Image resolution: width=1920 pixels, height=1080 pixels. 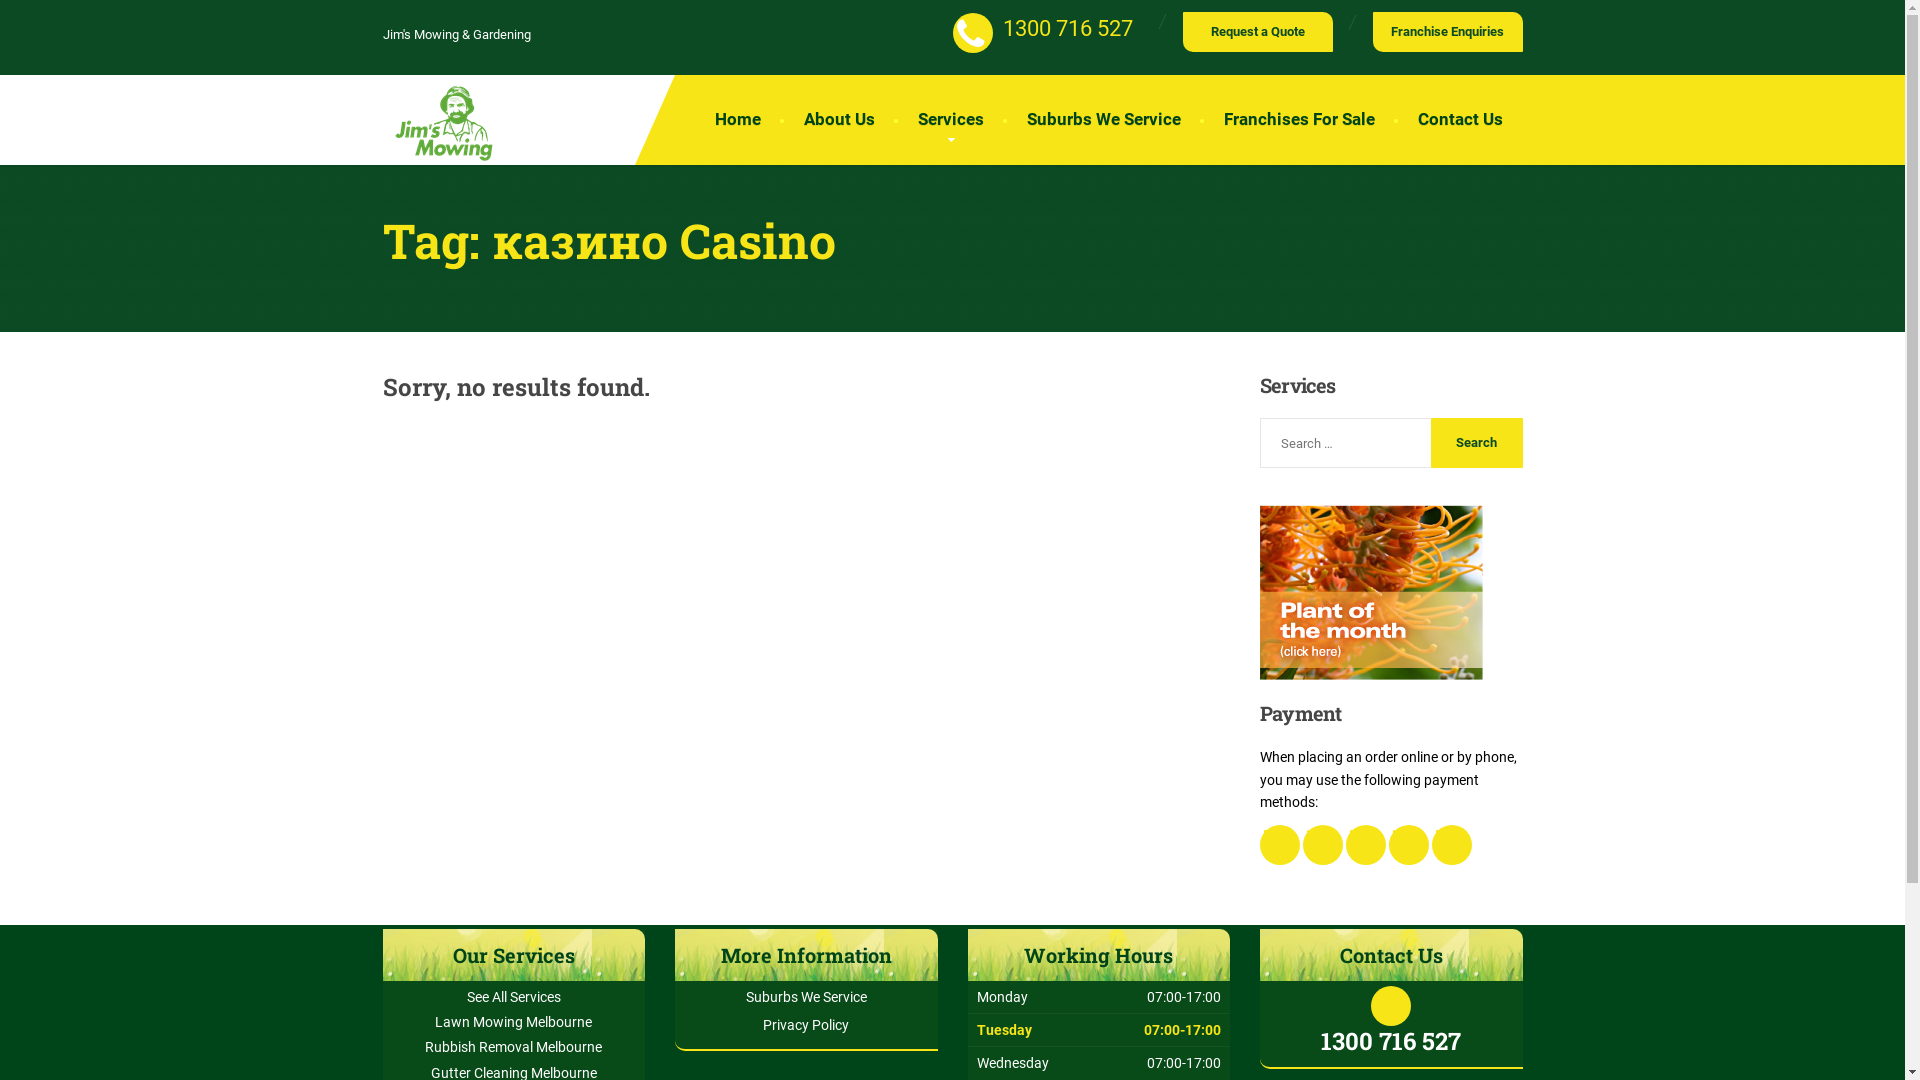 I want to click on Home, so click(x=737, y=120).